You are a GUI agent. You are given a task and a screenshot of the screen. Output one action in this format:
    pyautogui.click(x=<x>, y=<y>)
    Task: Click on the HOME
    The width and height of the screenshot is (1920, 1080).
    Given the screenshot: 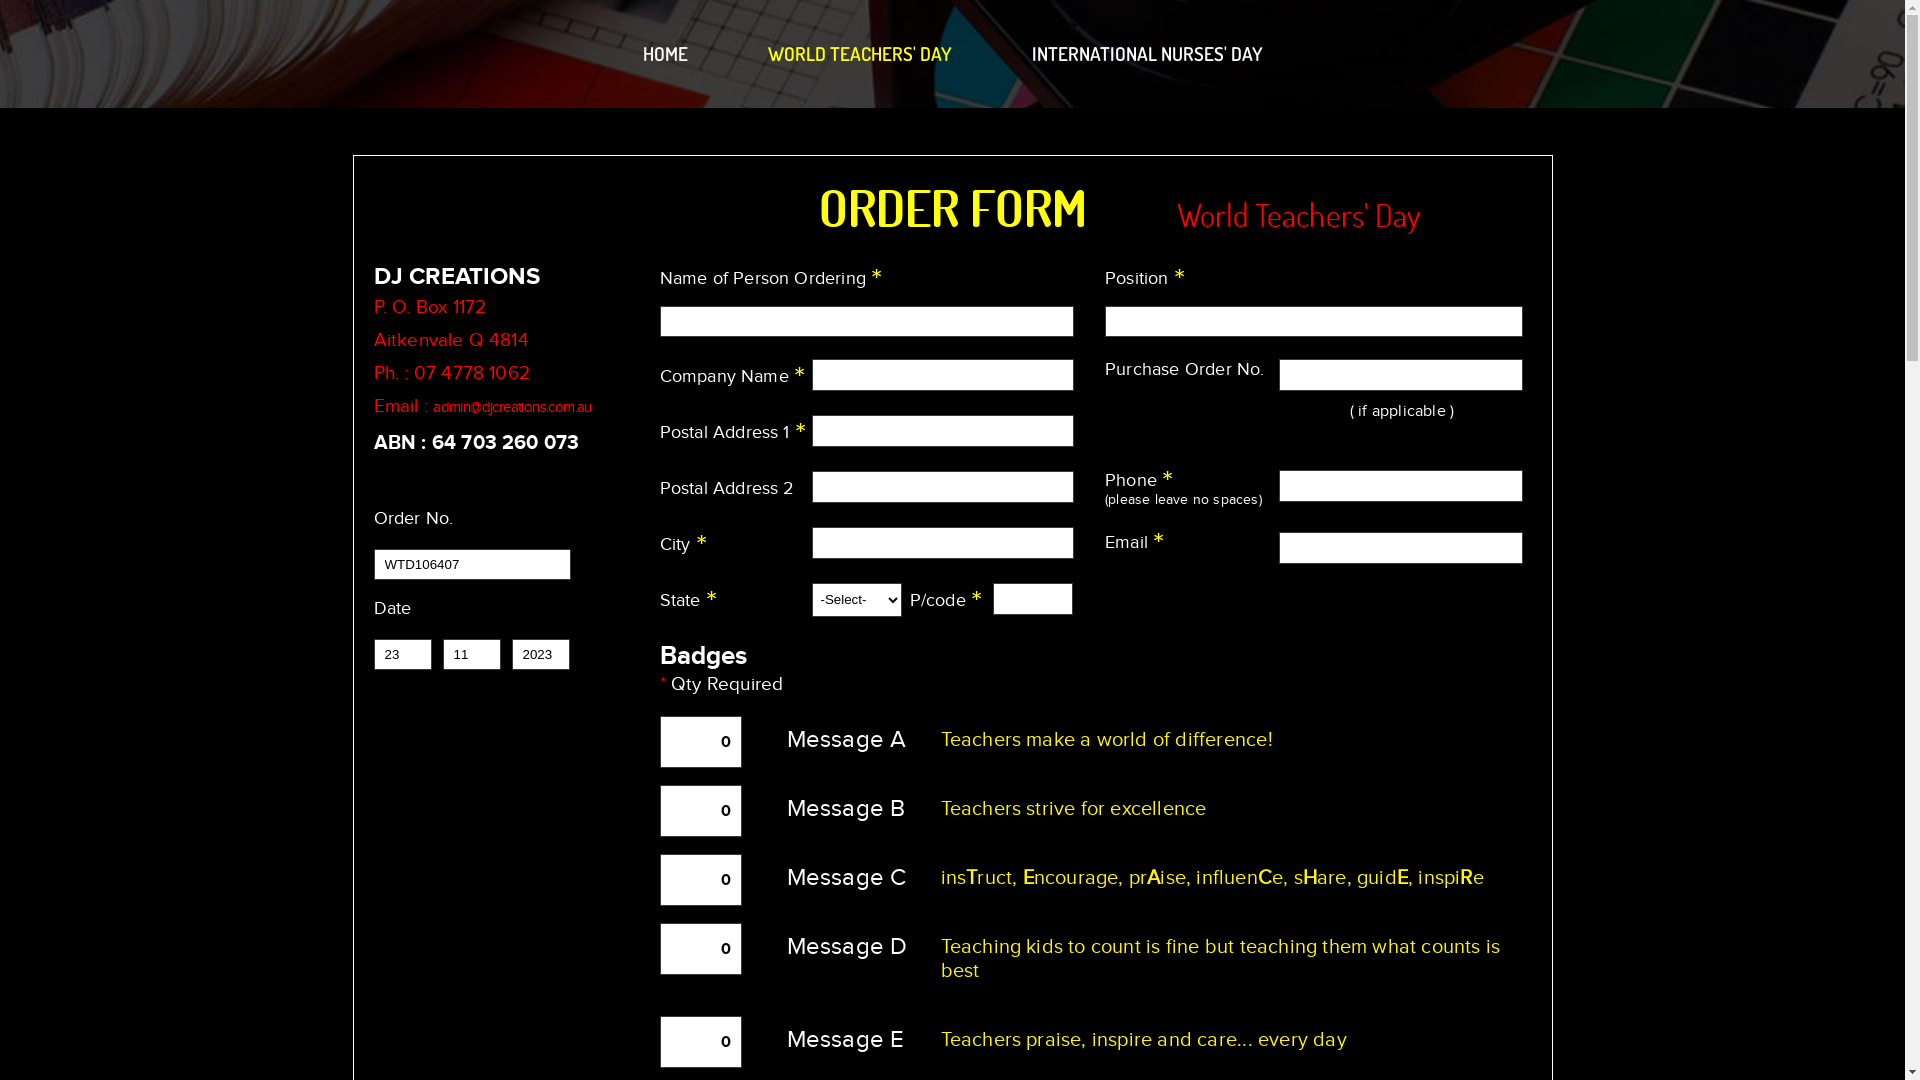 What is the action you would take?
    pyautogui.click(x=664, y=59)
    